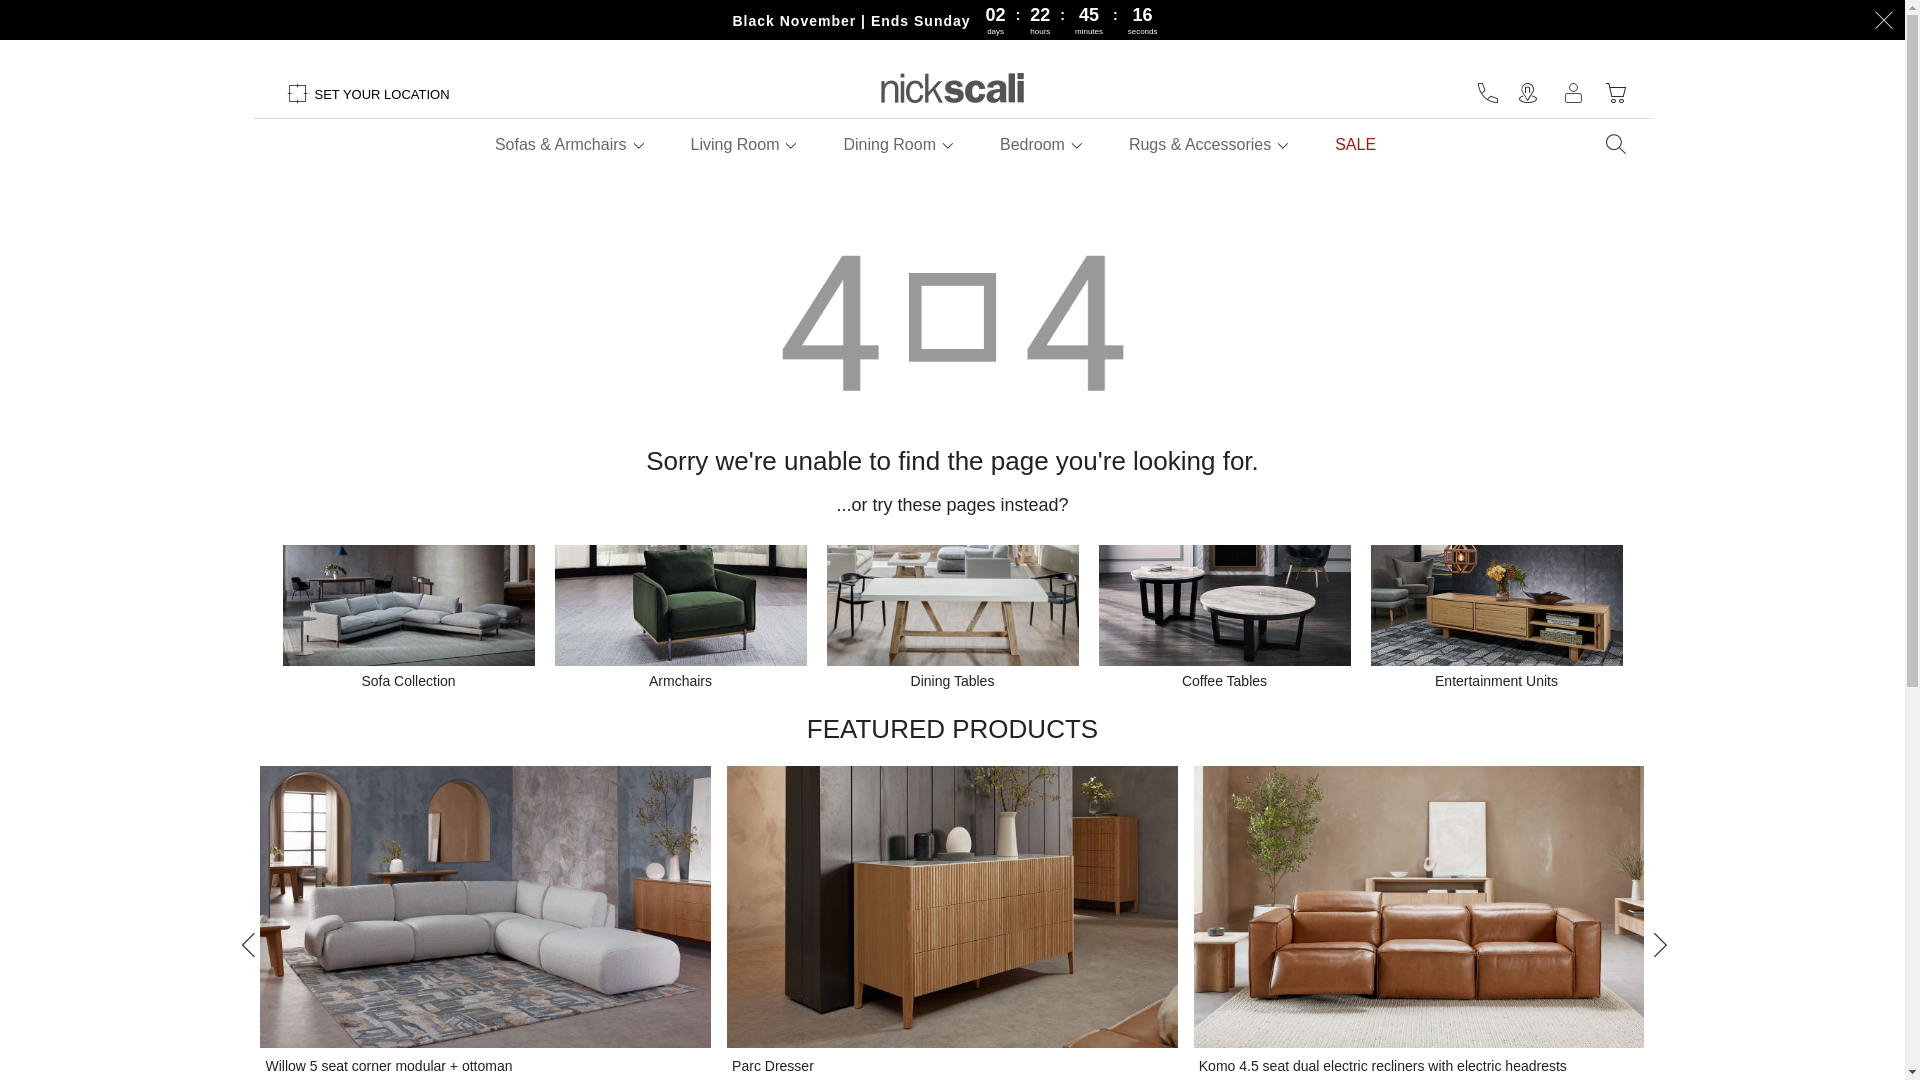 The width and height of the screenshot is (1920, 1080). What do you see at coordinates (561, 145) in the screenshot?
I see `Sofas & Armchairs` at bounding box center [561, 145].